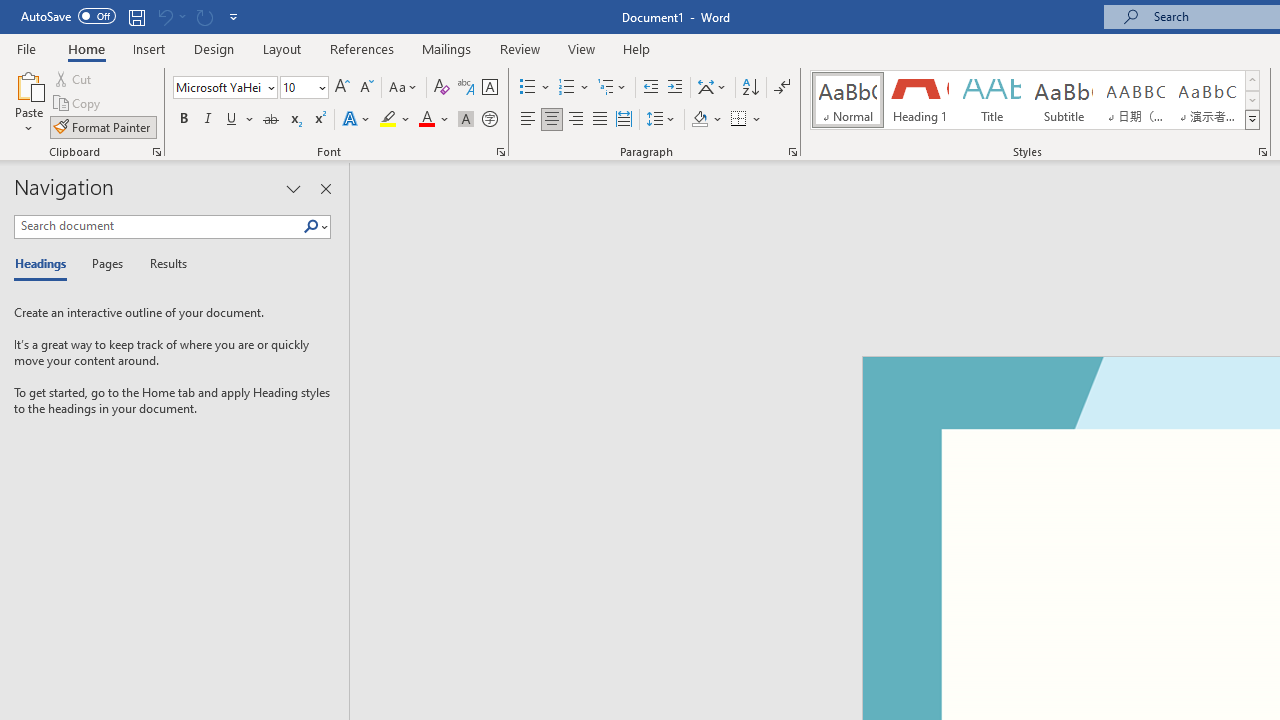 This screenshot has height=720, width=1280. I want to click on Center, so click(552, 120).